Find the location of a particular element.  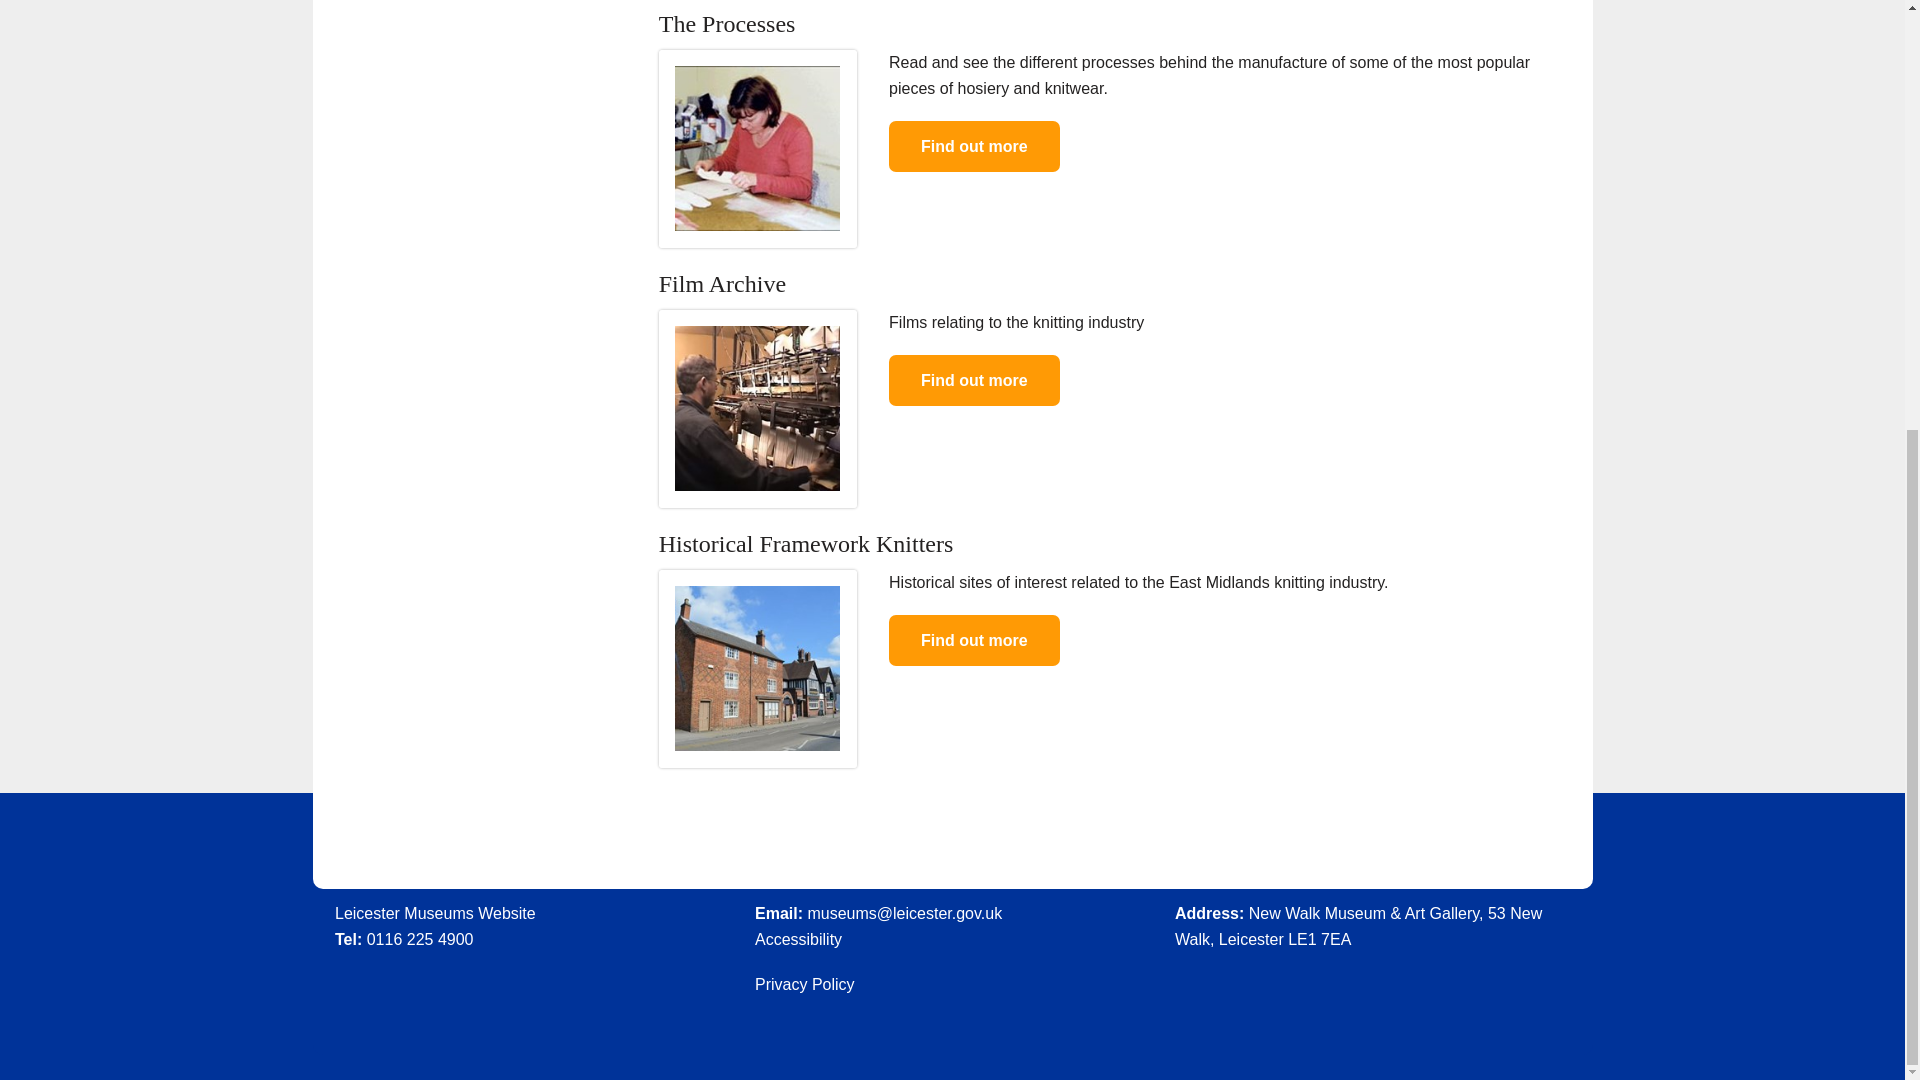

Film Archive is located at coordinates (722, 284).